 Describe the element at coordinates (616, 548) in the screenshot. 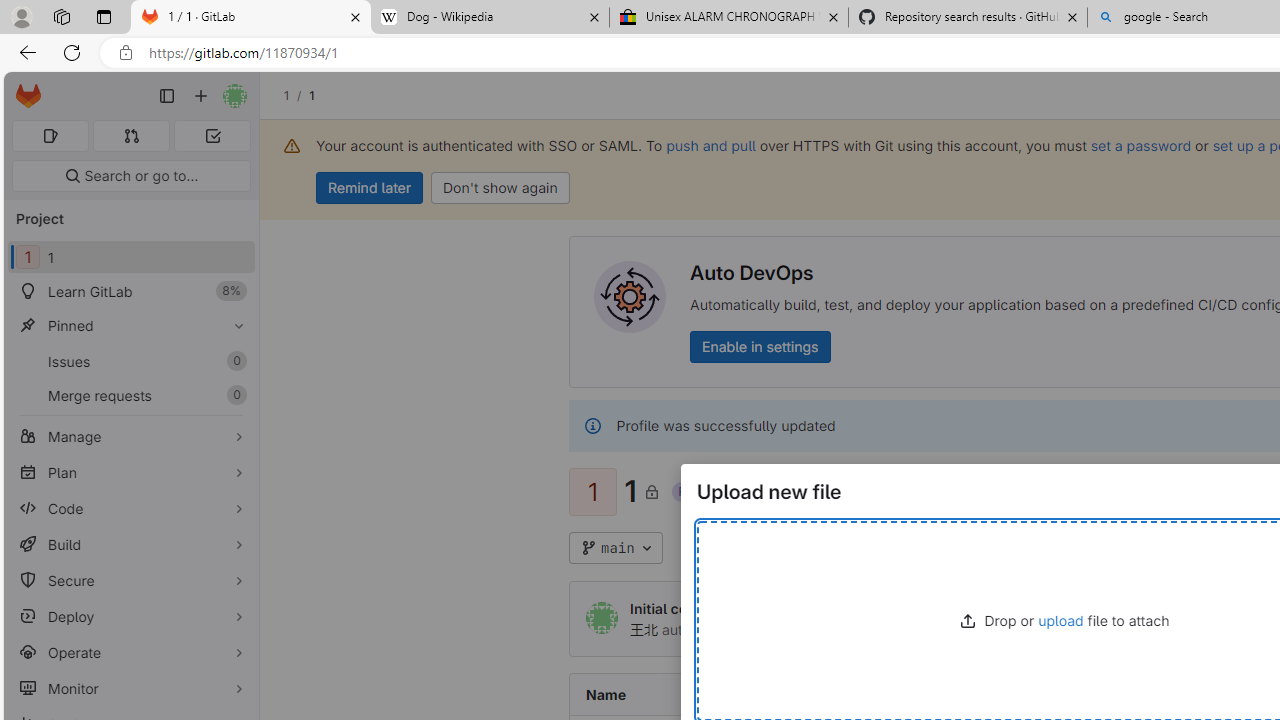

I see `main` at that location.